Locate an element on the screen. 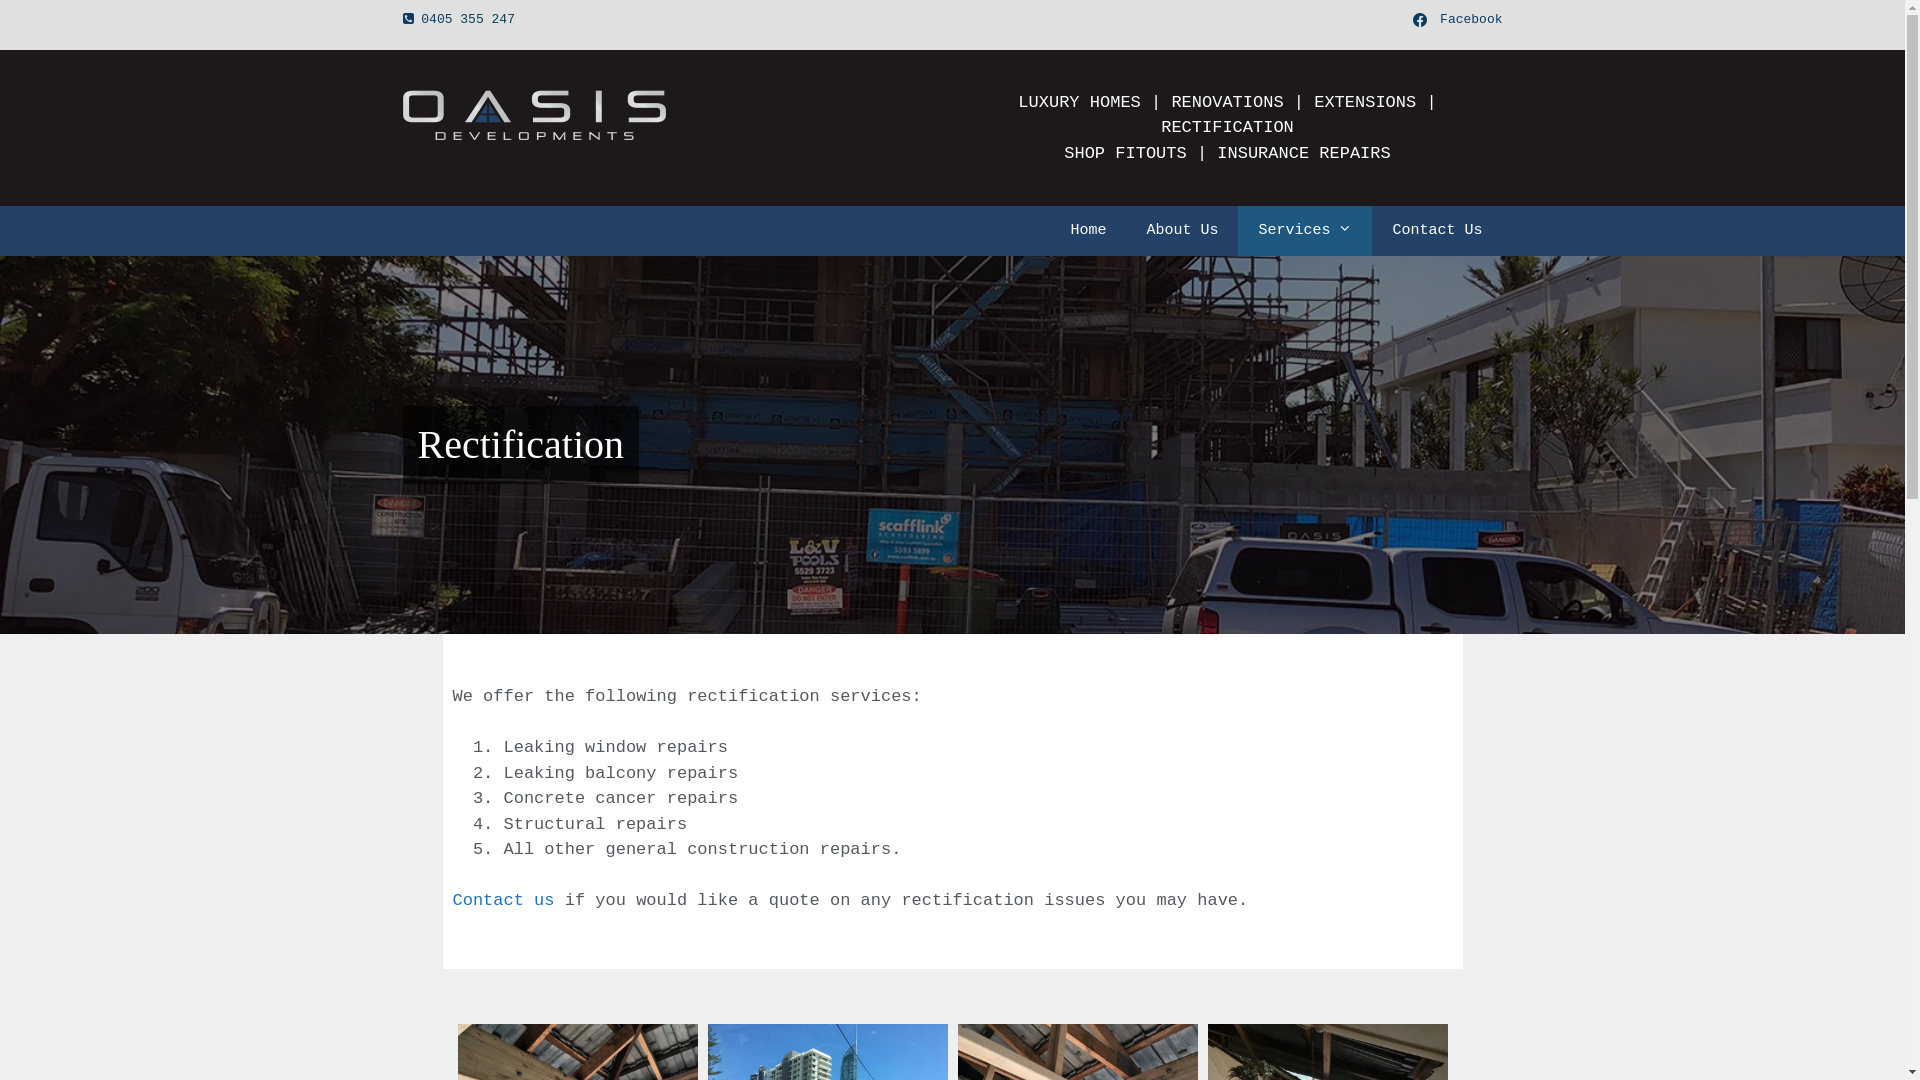  Facebook is located at coordinates (1457, 20).